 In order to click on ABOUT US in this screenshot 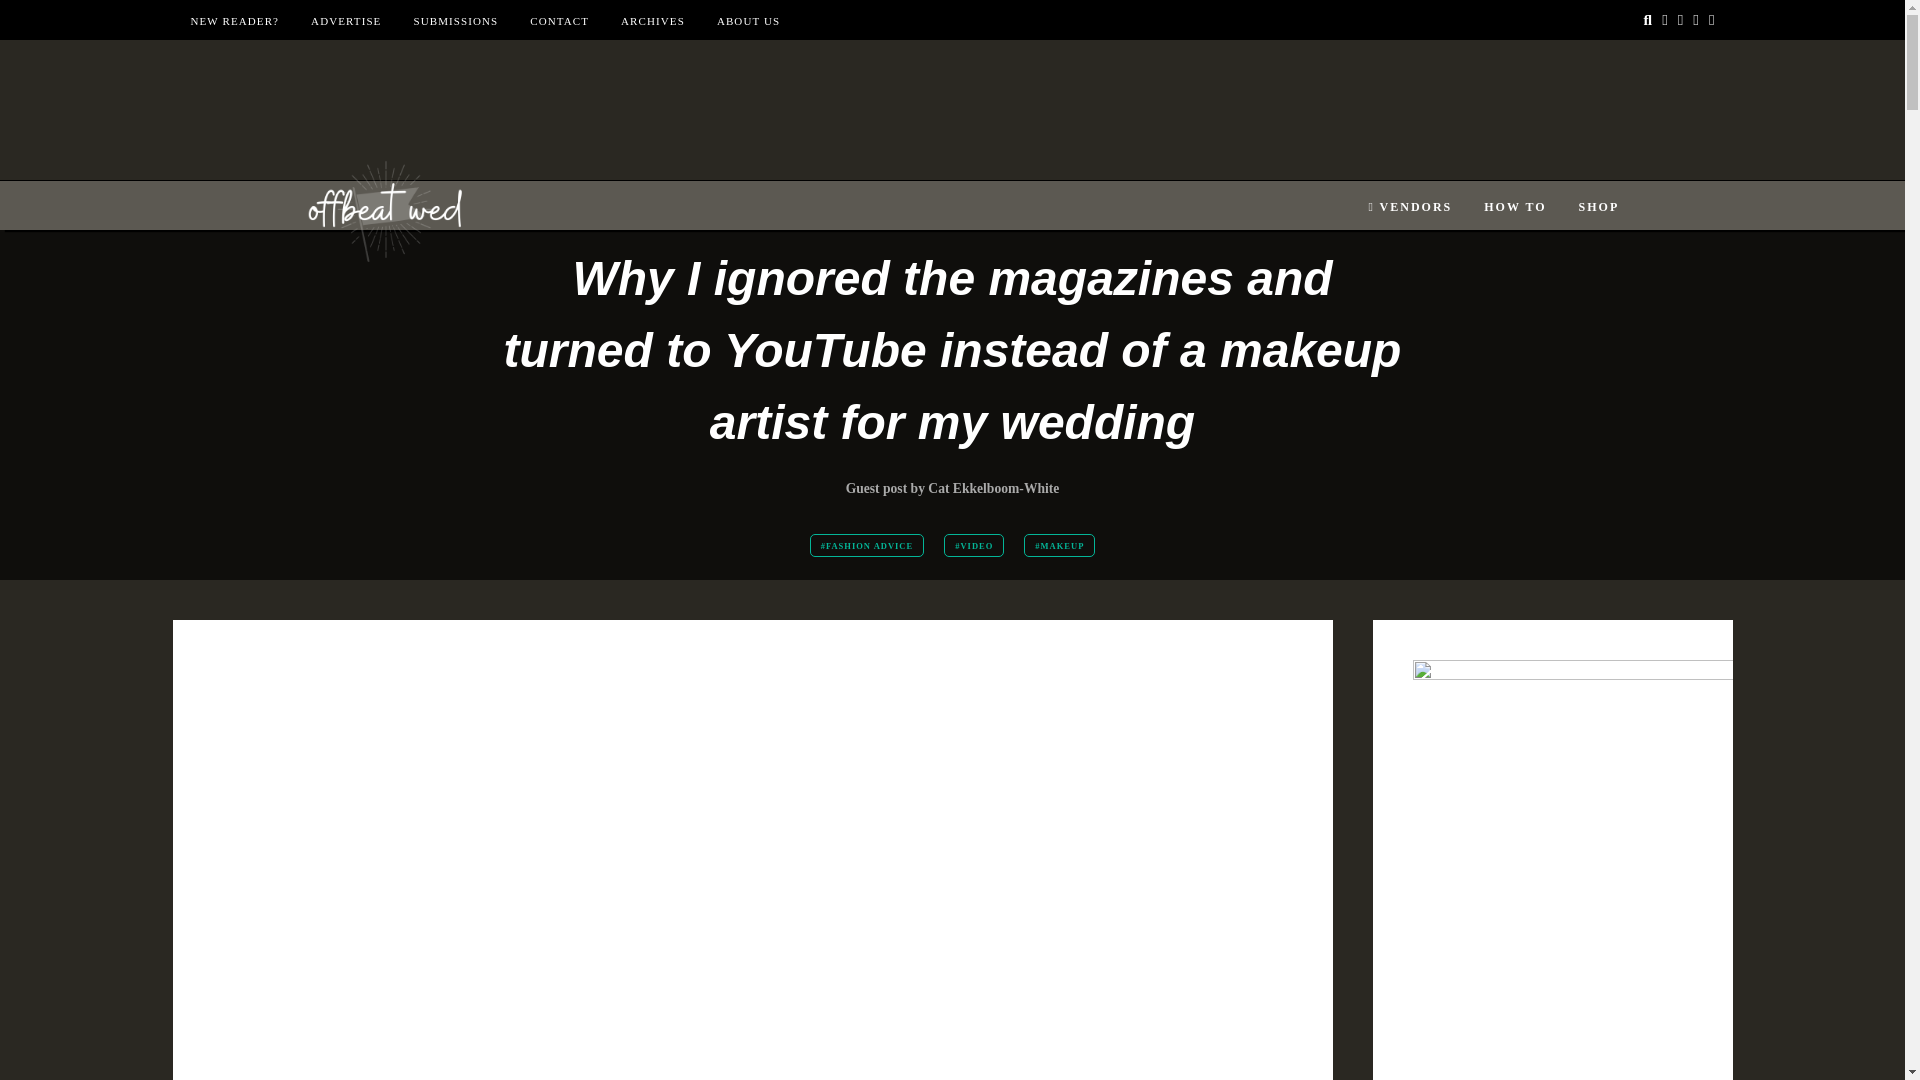, I will do `click(748, 21)`.